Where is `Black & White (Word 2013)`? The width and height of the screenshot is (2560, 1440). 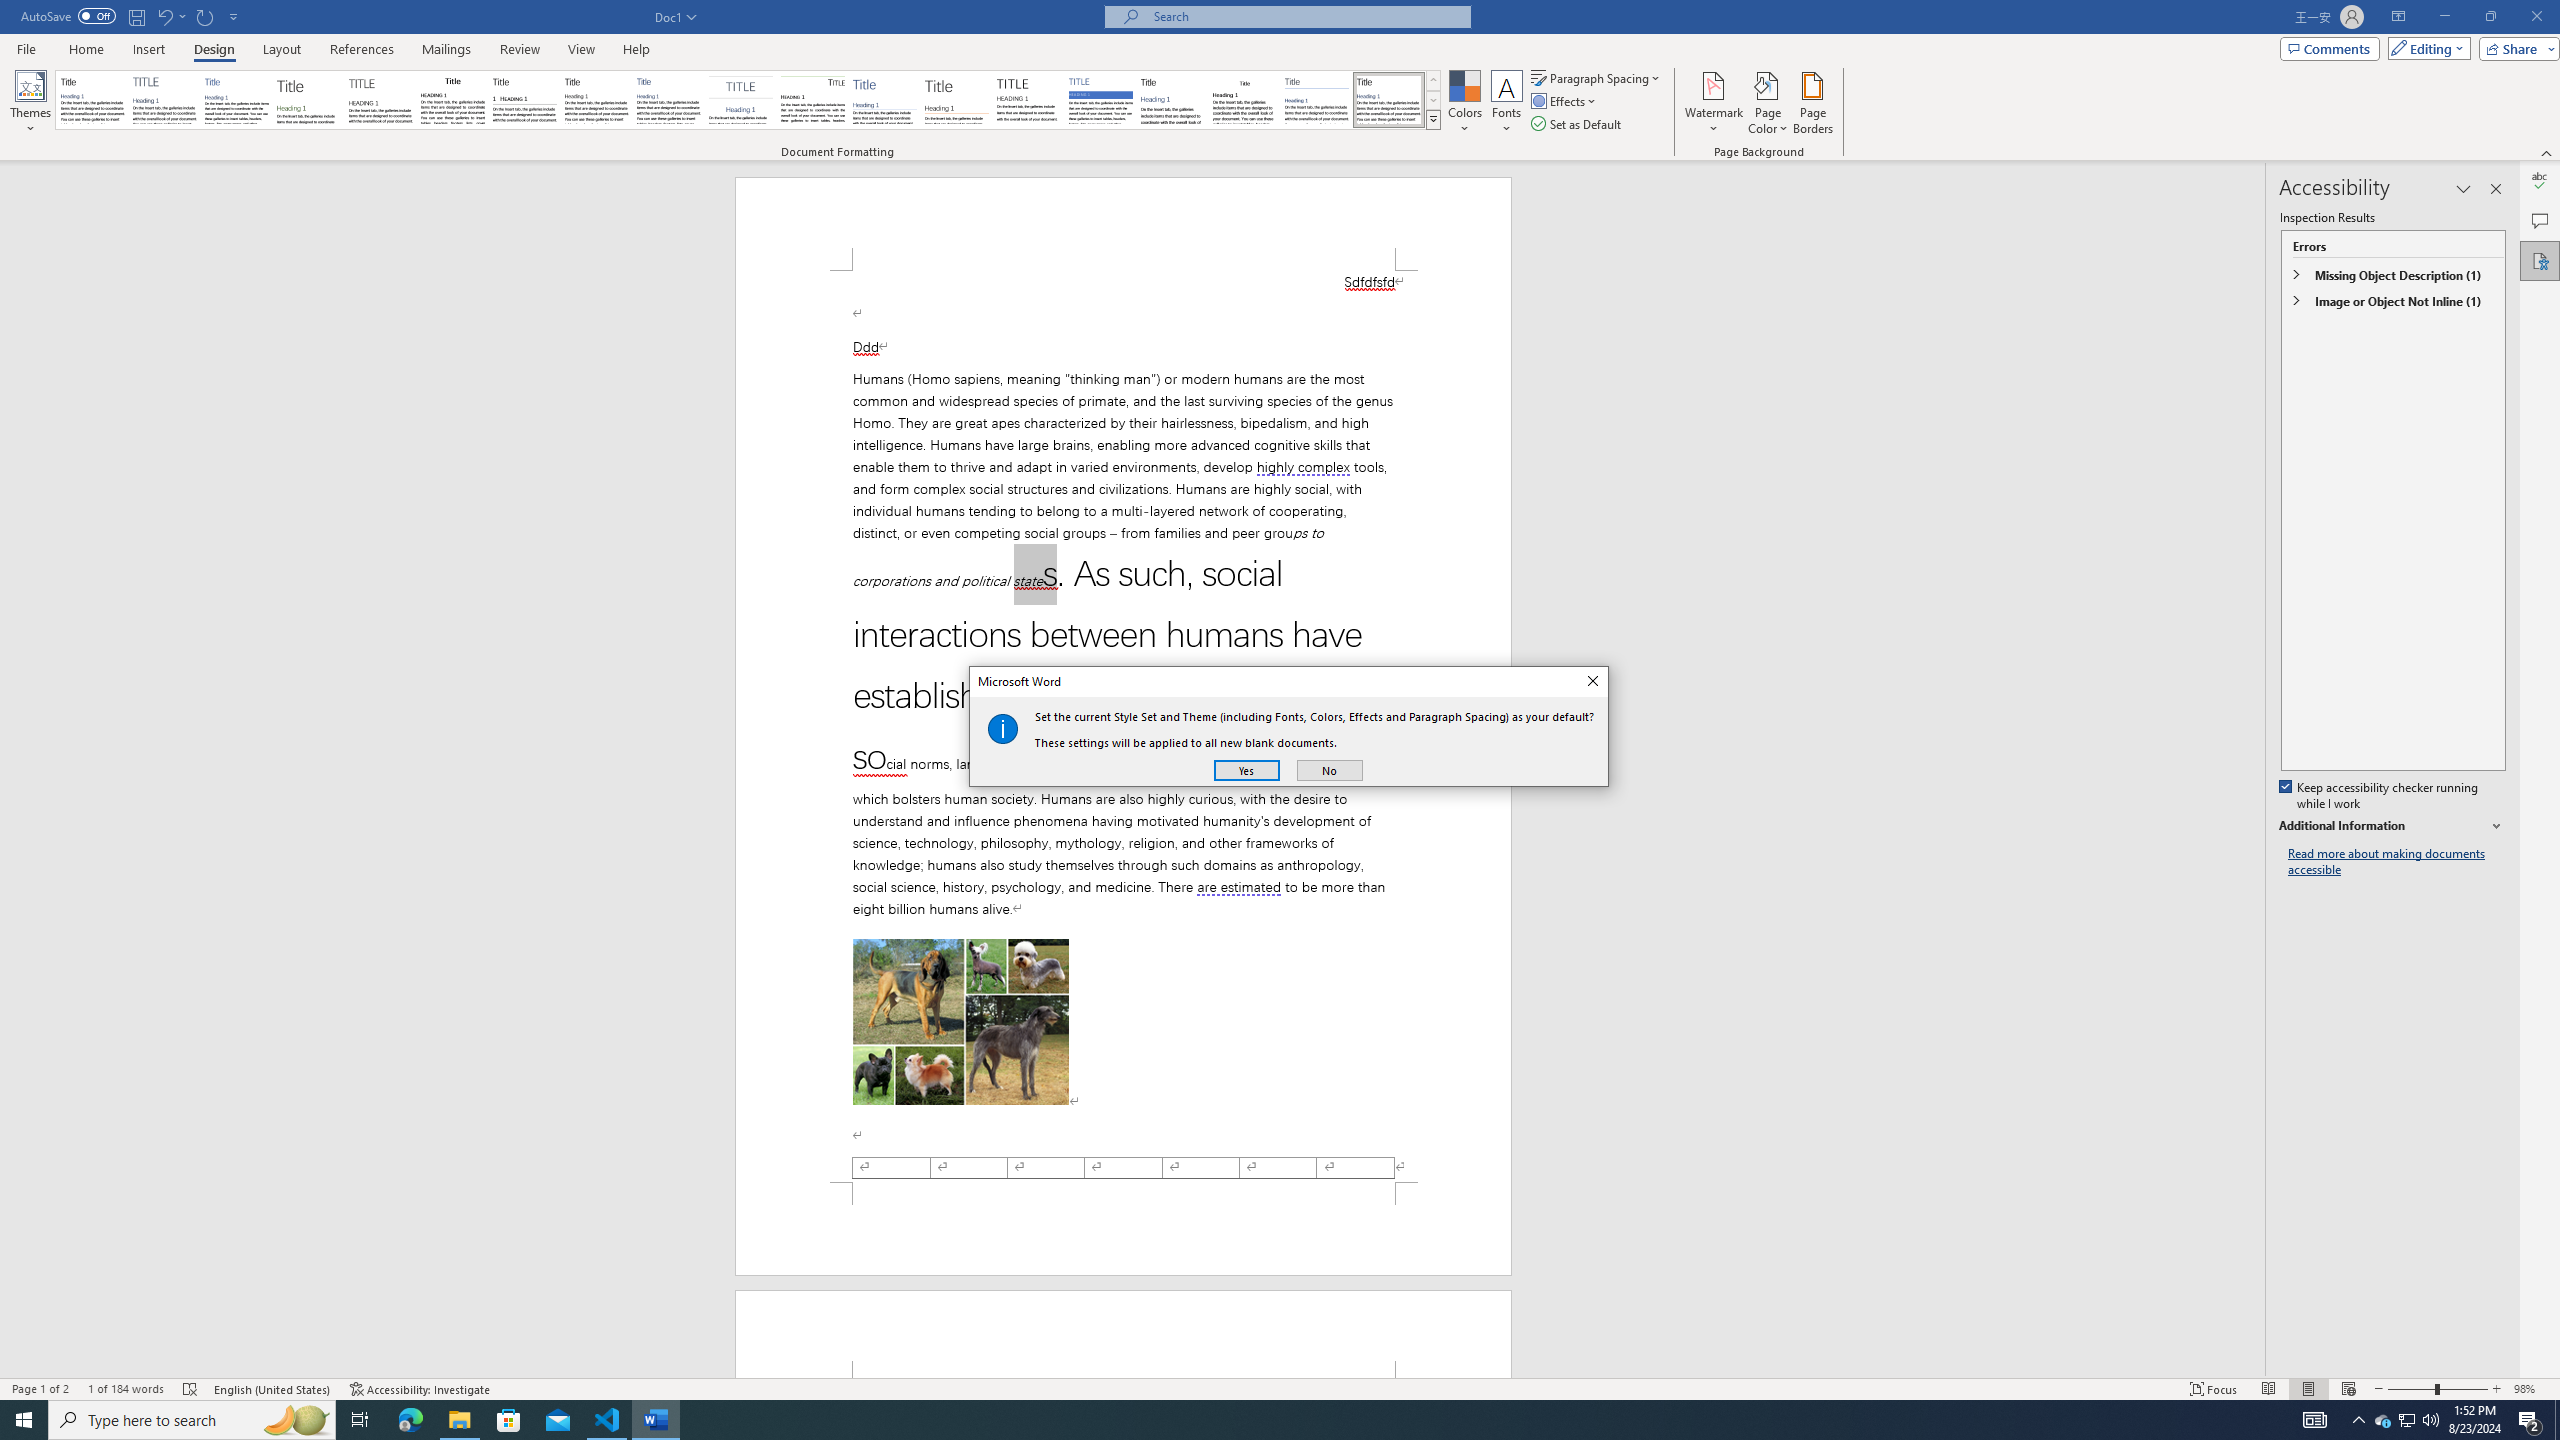 Black & White (Word 2013) is located at coordinates (596, 100).